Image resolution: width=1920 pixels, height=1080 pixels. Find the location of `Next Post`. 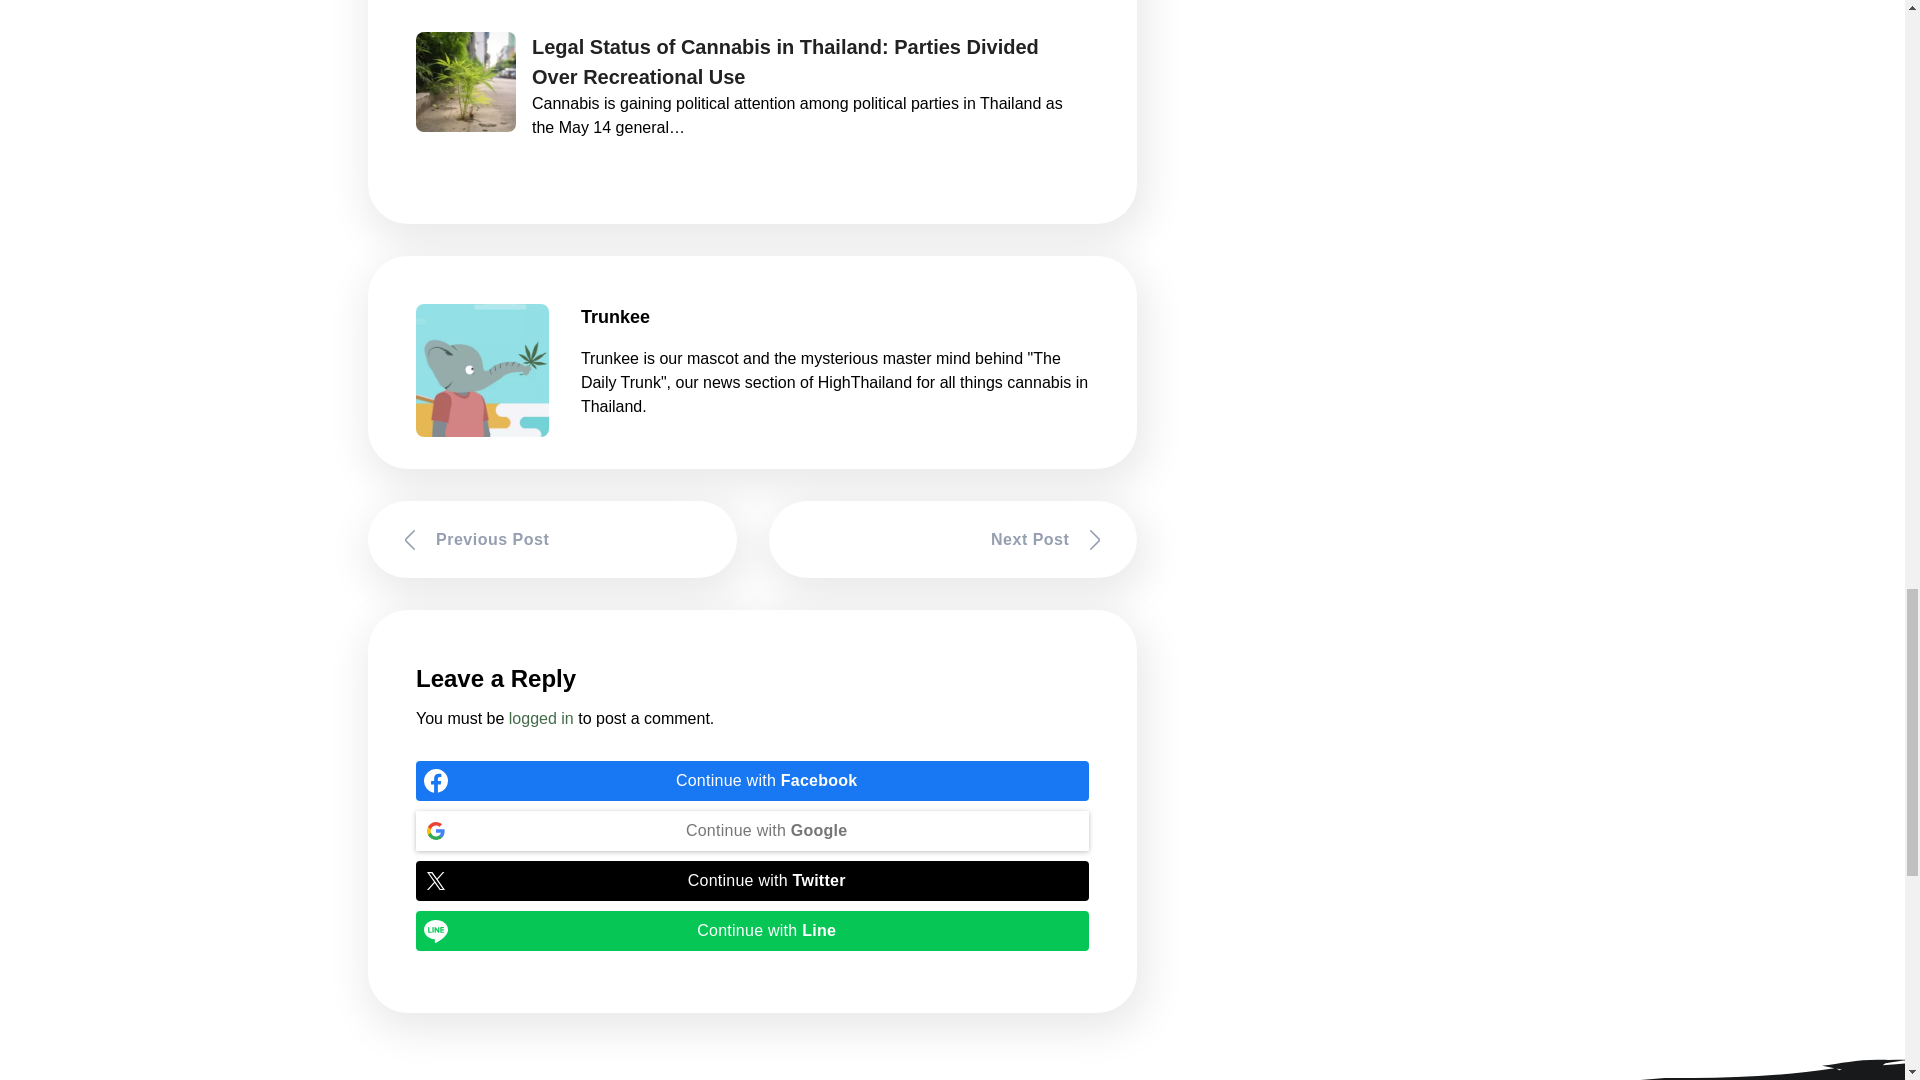

Next Post is located at coordinates (954, 539).